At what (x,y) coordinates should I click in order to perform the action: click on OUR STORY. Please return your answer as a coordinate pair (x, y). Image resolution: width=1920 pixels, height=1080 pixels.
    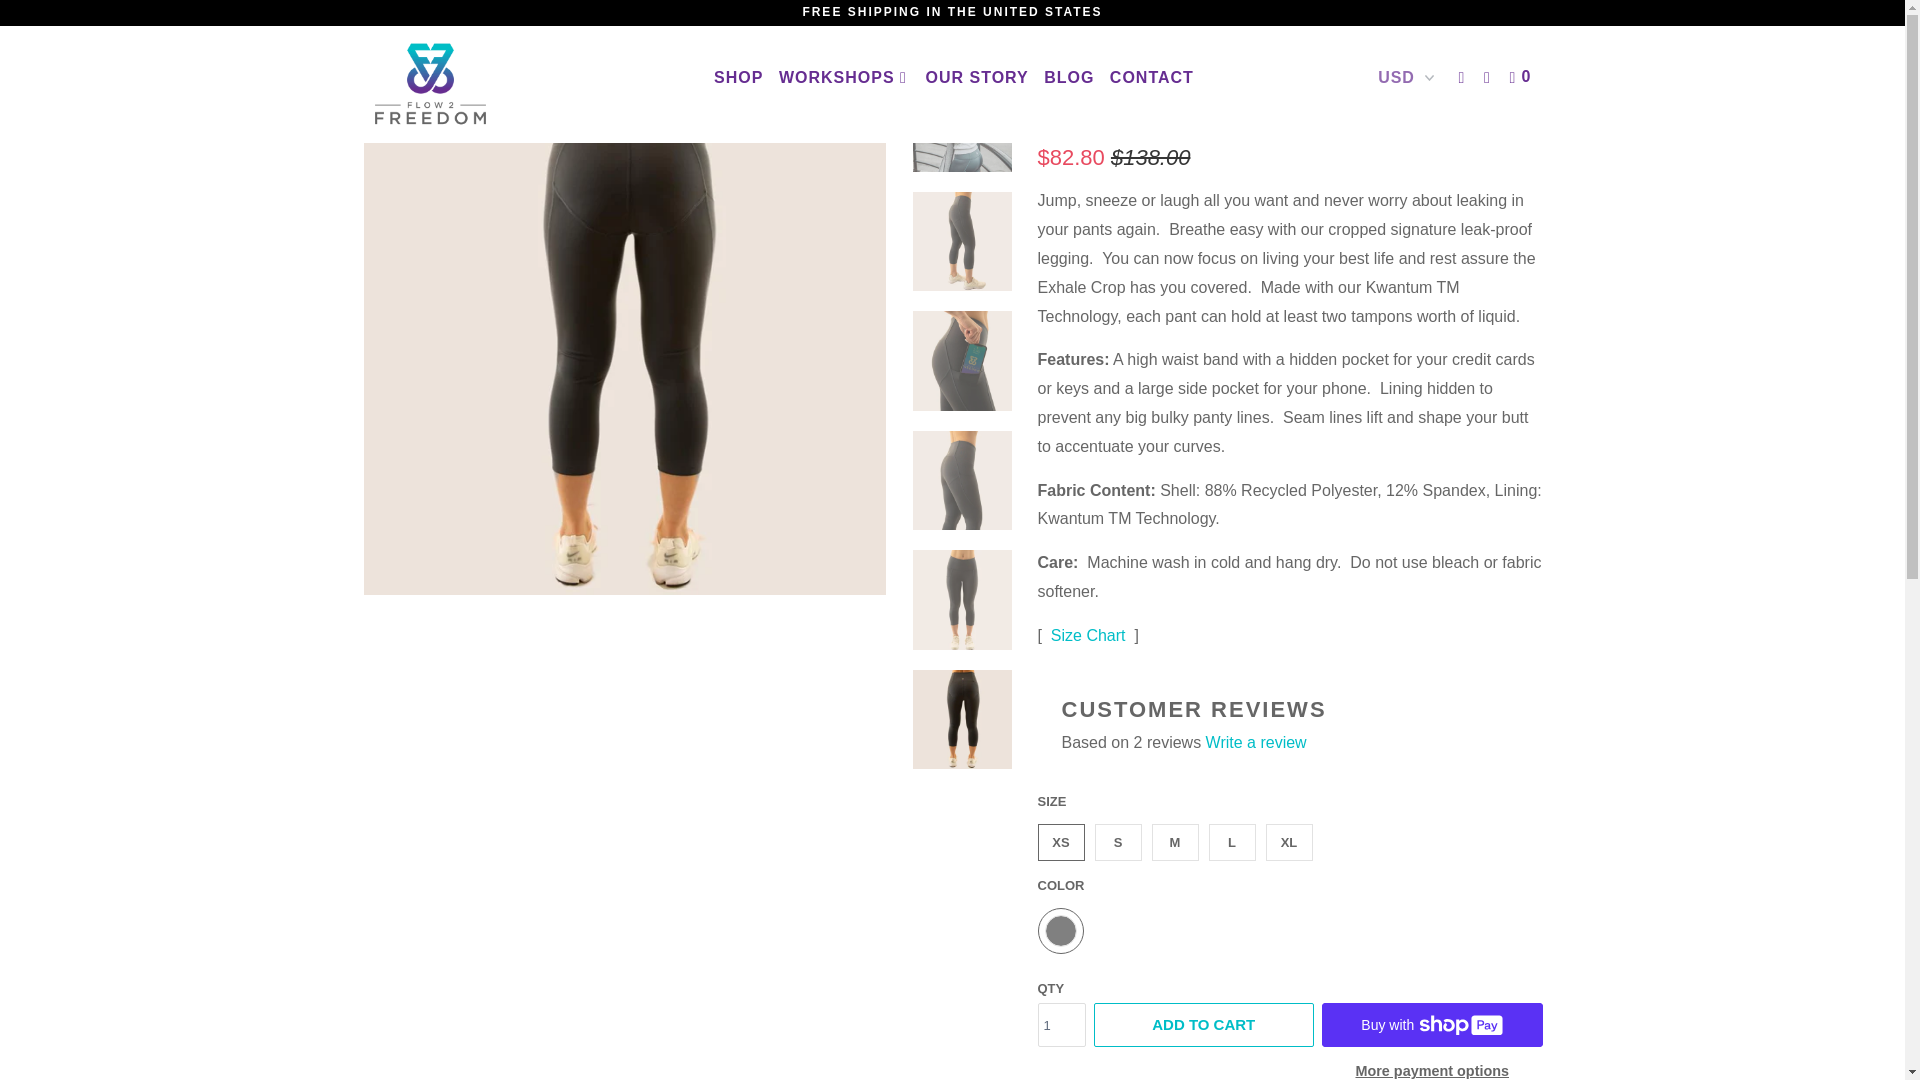
    Looking at the image, I should click on (976, 78).